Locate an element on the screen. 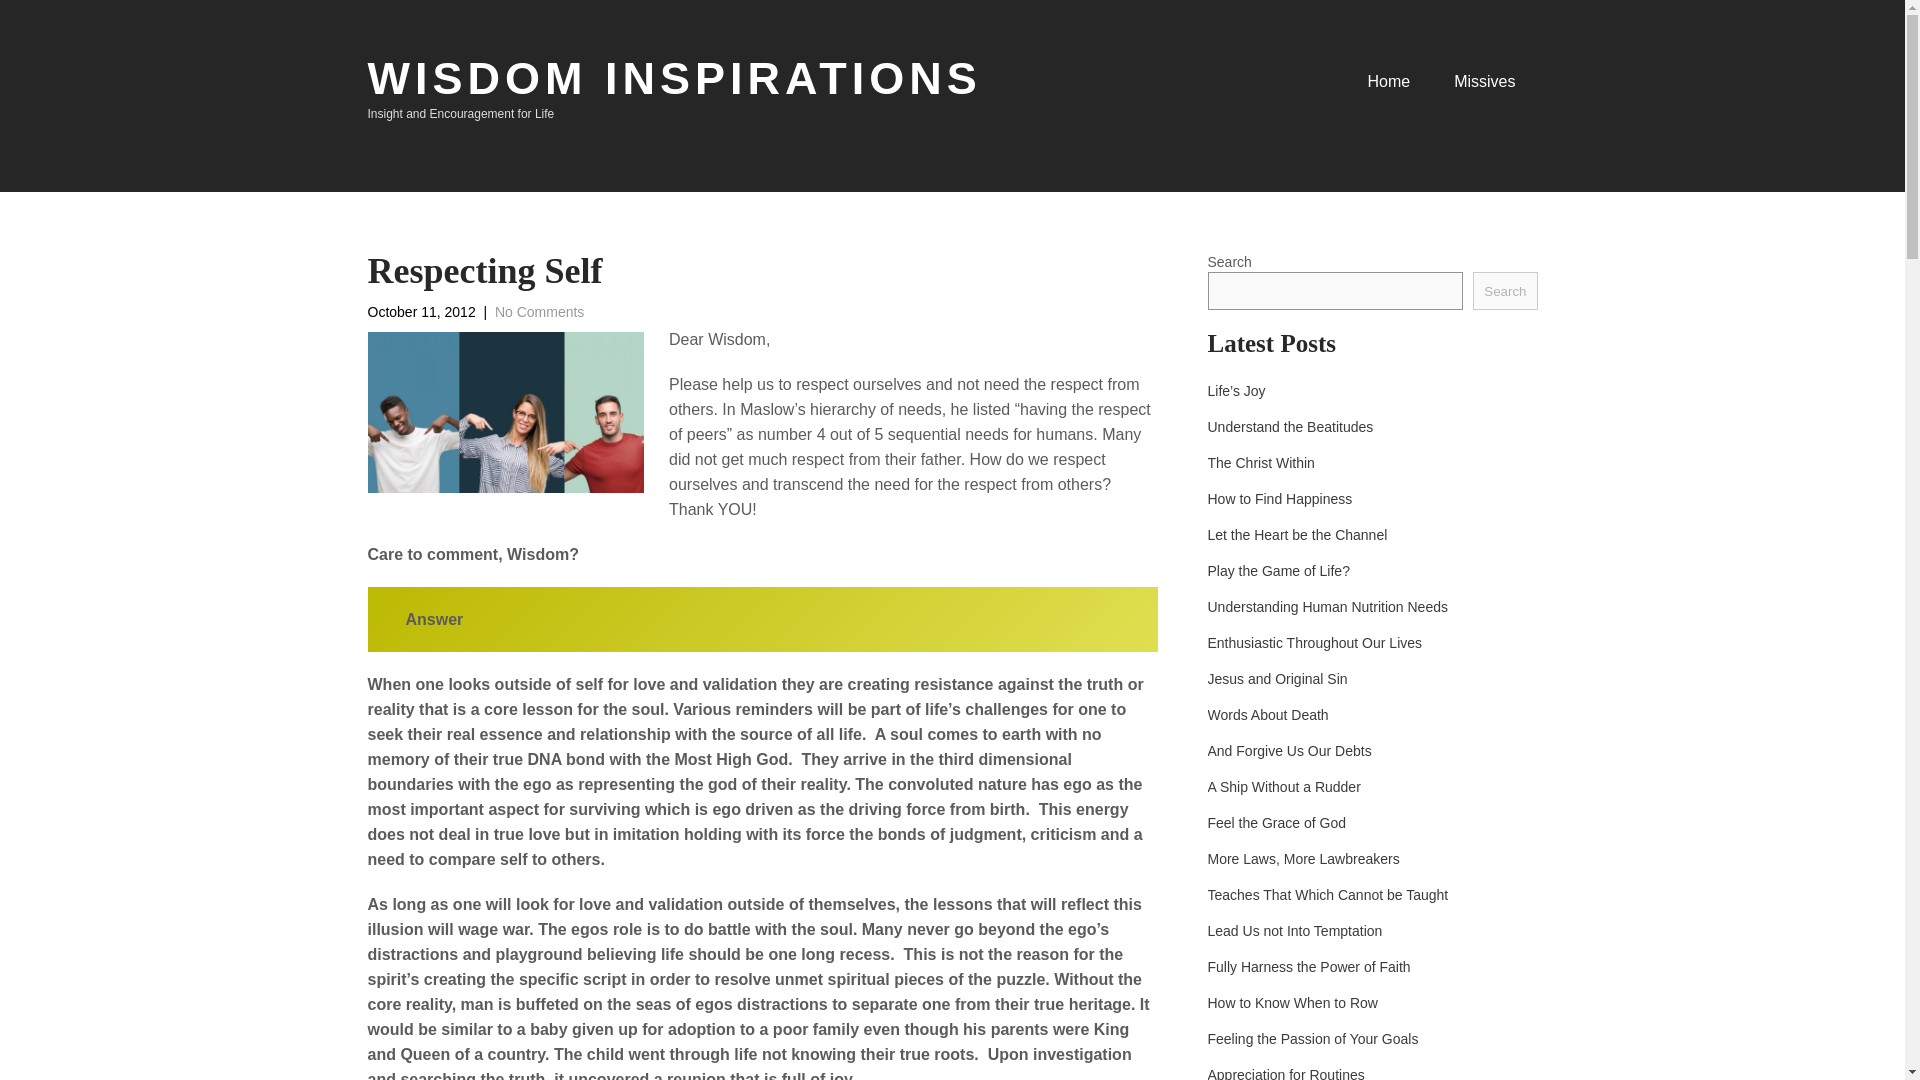 This screenshot has height=1080, width=1920. How to Find Happiness is located at coordinates (1280, 498).